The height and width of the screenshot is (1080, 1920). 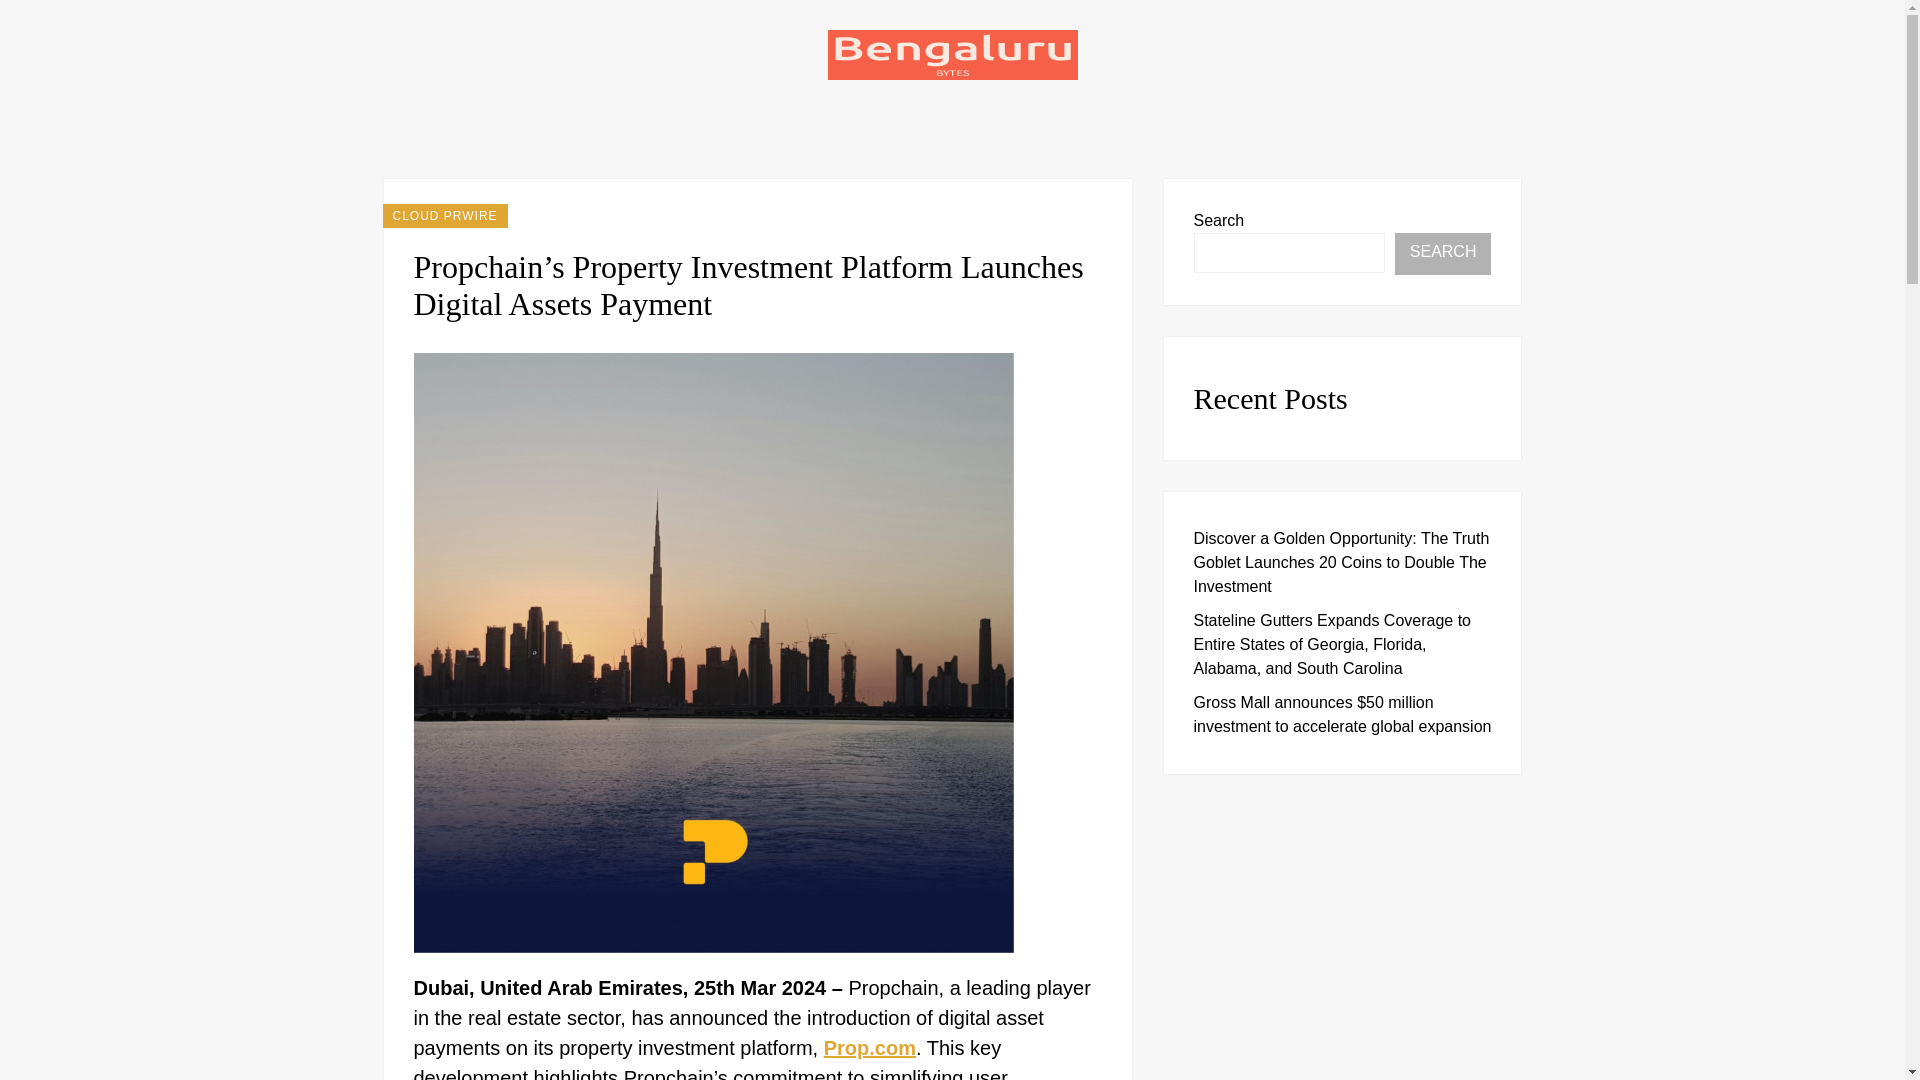 I want to click on Prop.com, so click(x=869, y=1048).